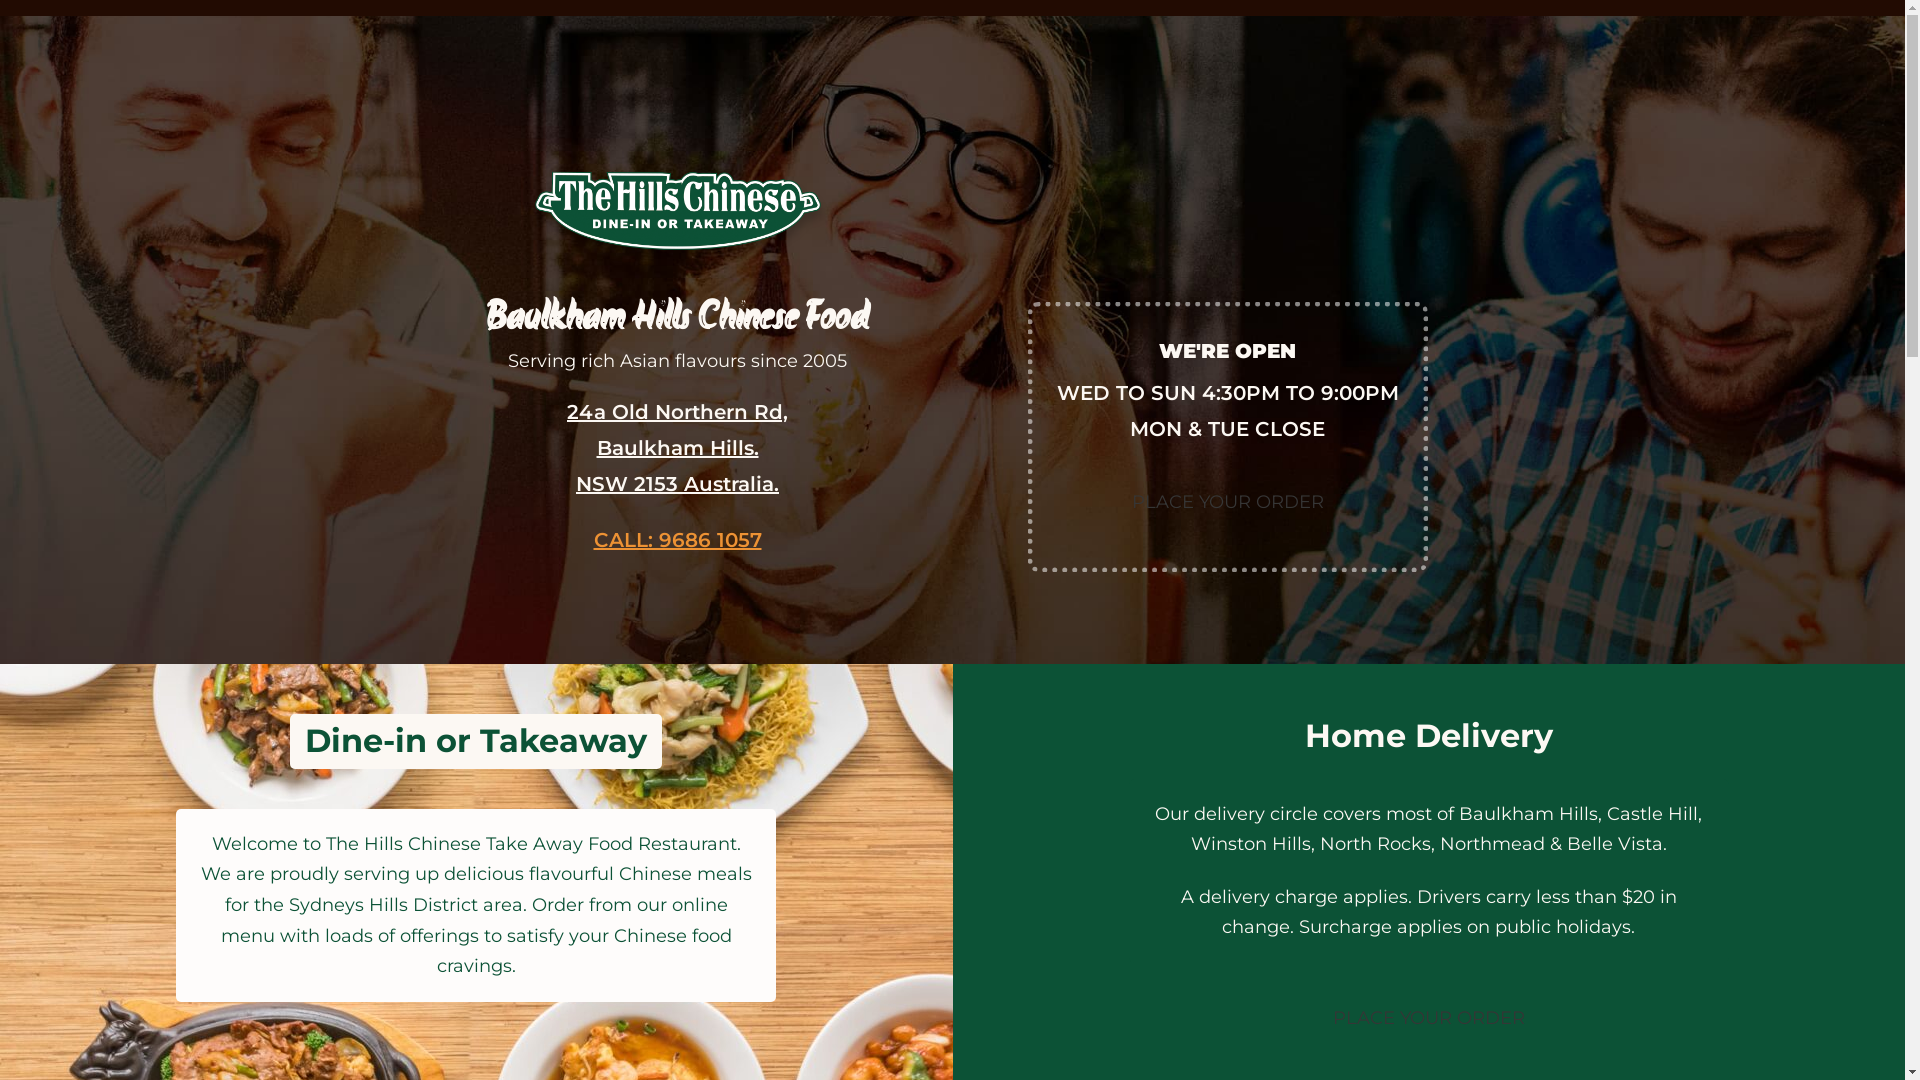 This screenshot has height=1080, width=1920. Describe the element at coordinates (678, 540) in the screenshot. I see `CALL: 9686 1057` at that location.